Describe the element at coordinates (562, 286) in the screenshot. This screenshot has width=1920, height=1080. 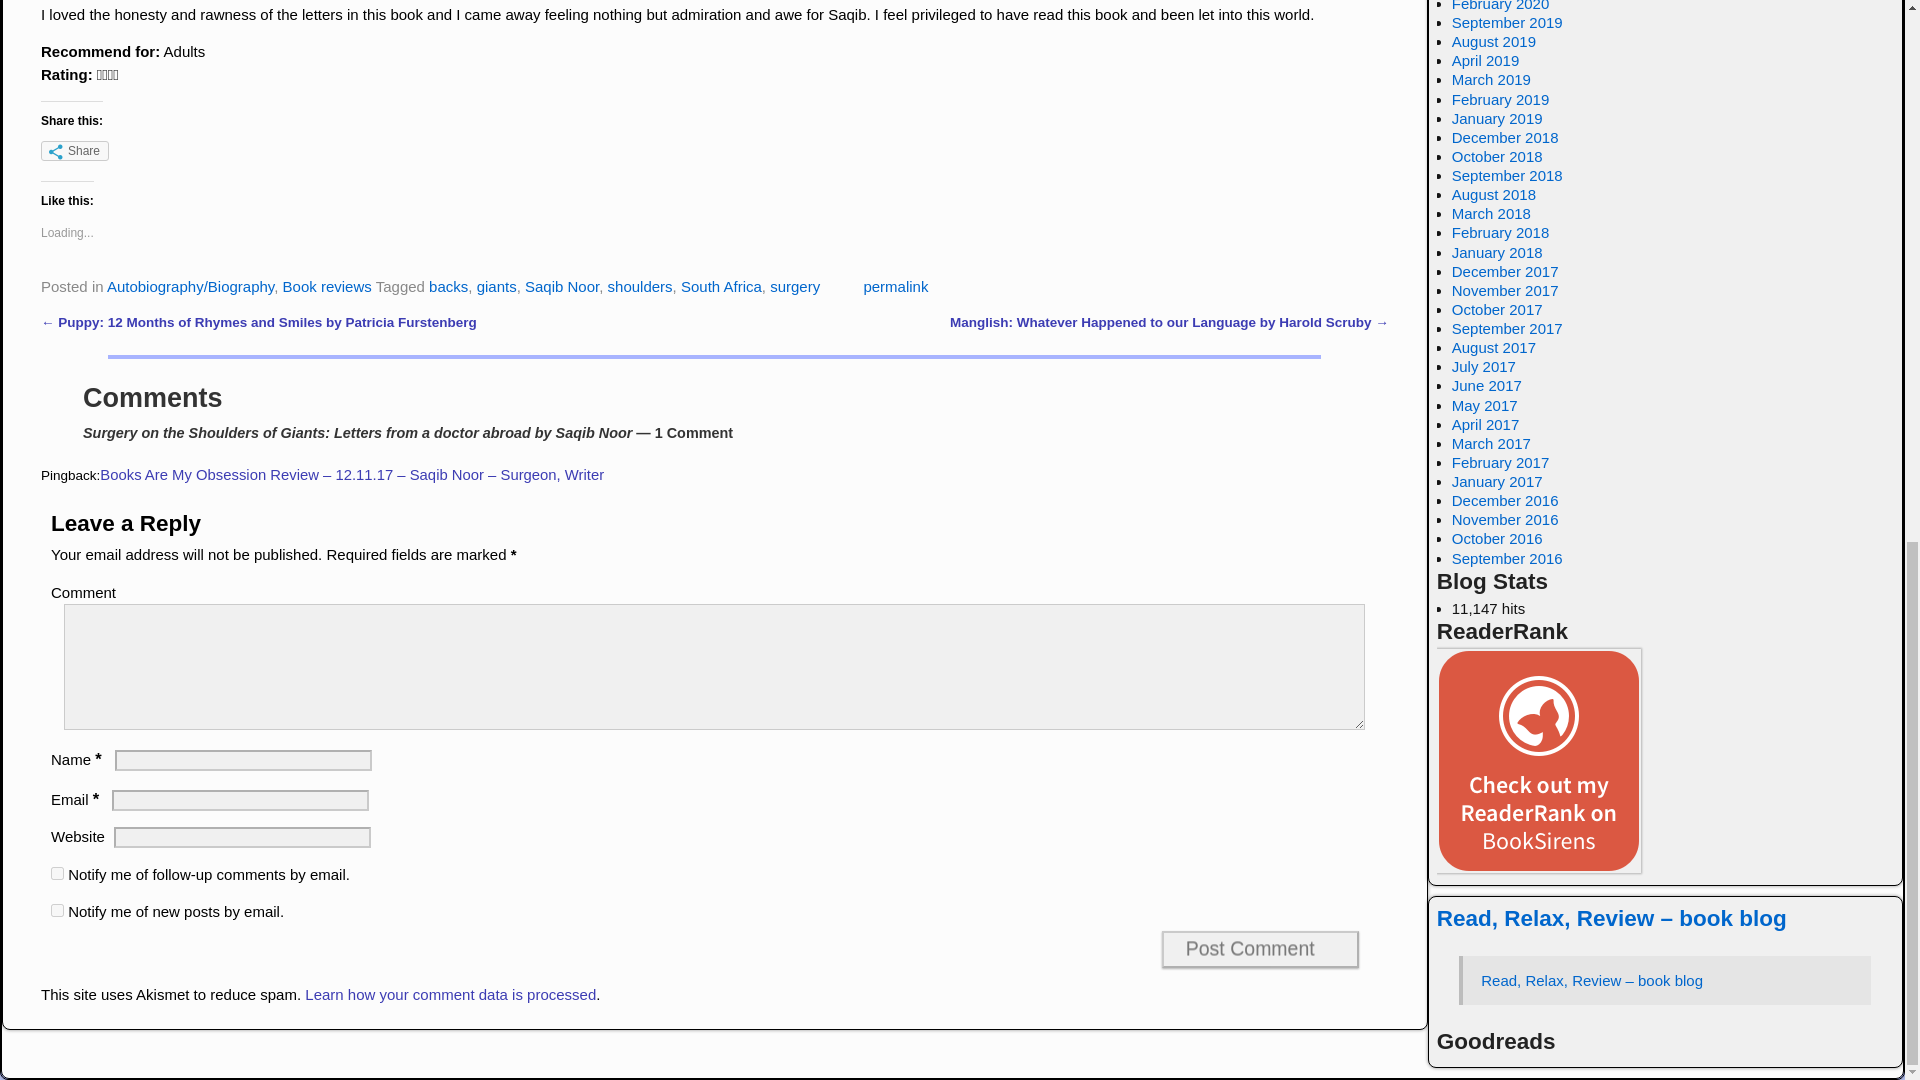
I see `Saqib Noor` at that location.